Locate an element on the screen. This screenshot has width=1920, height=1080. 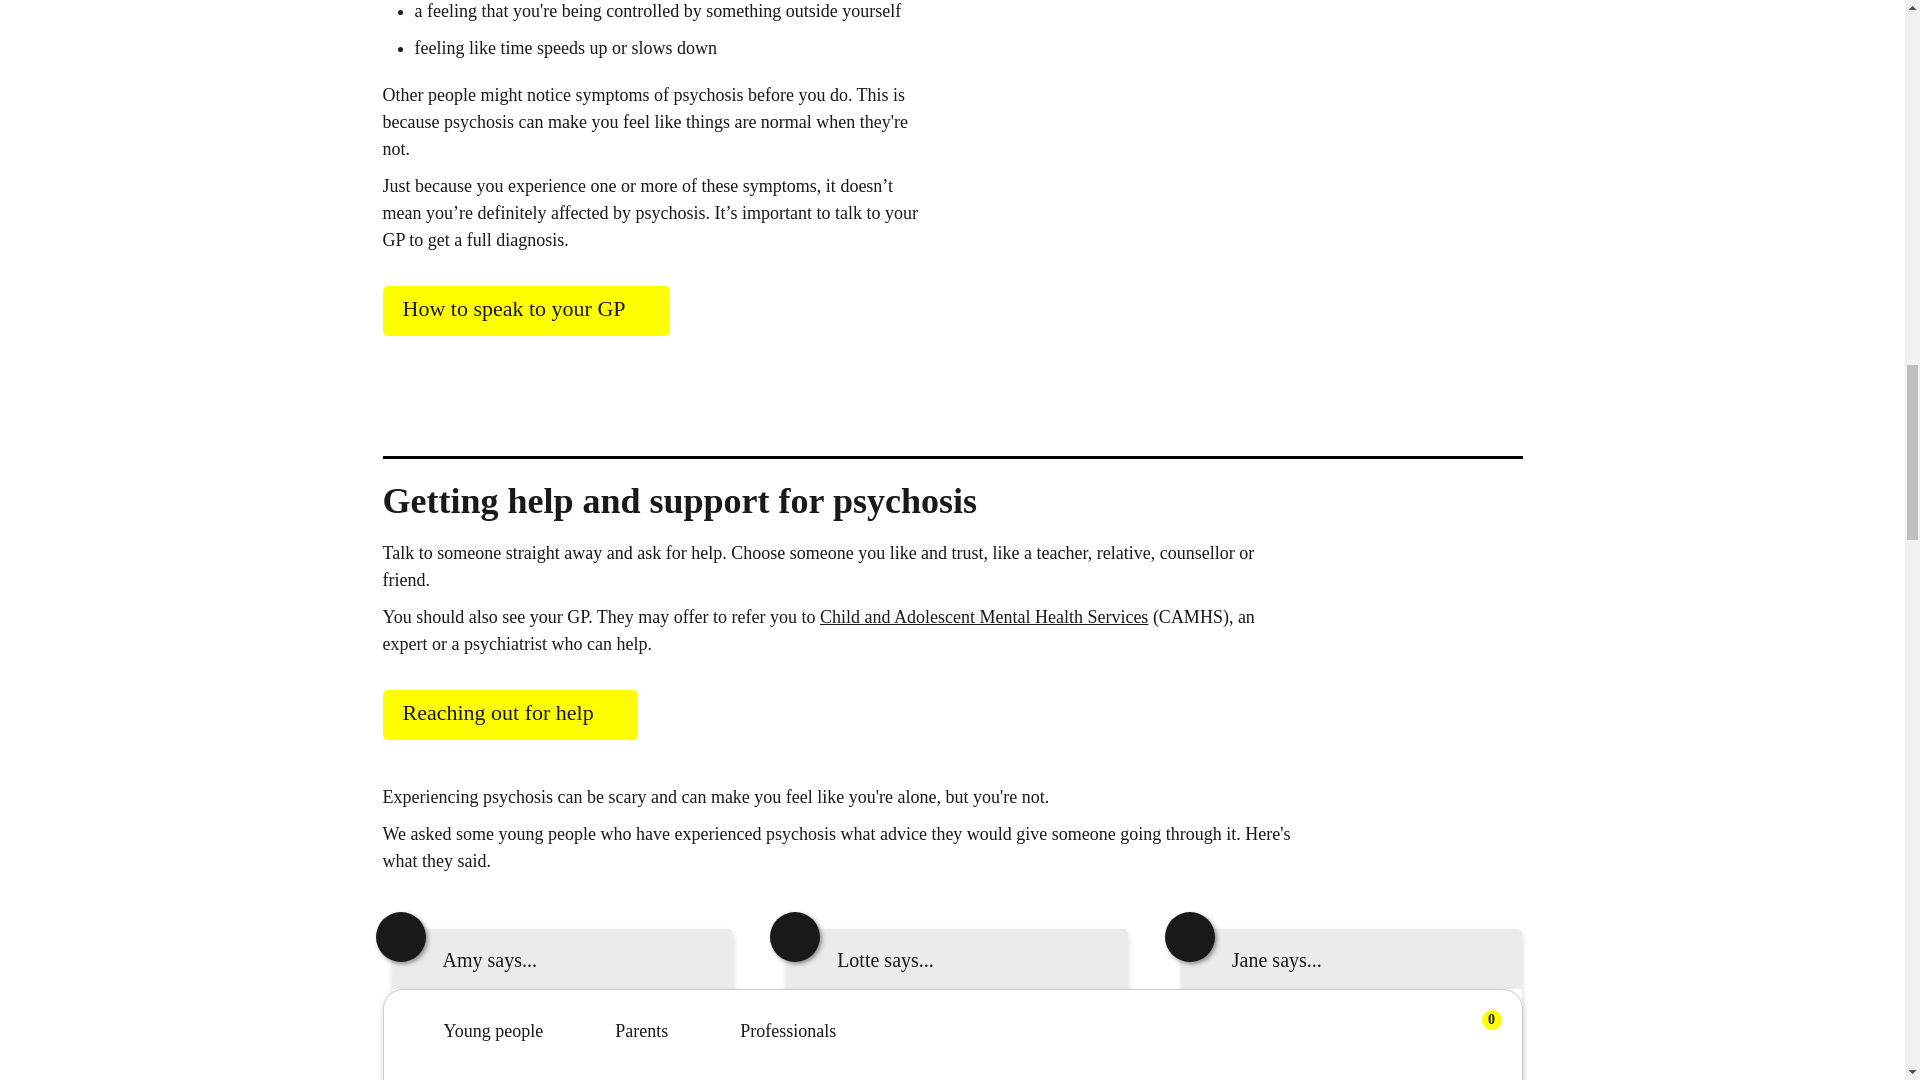
How to speak to your GP is located at coordinates (525, 310).